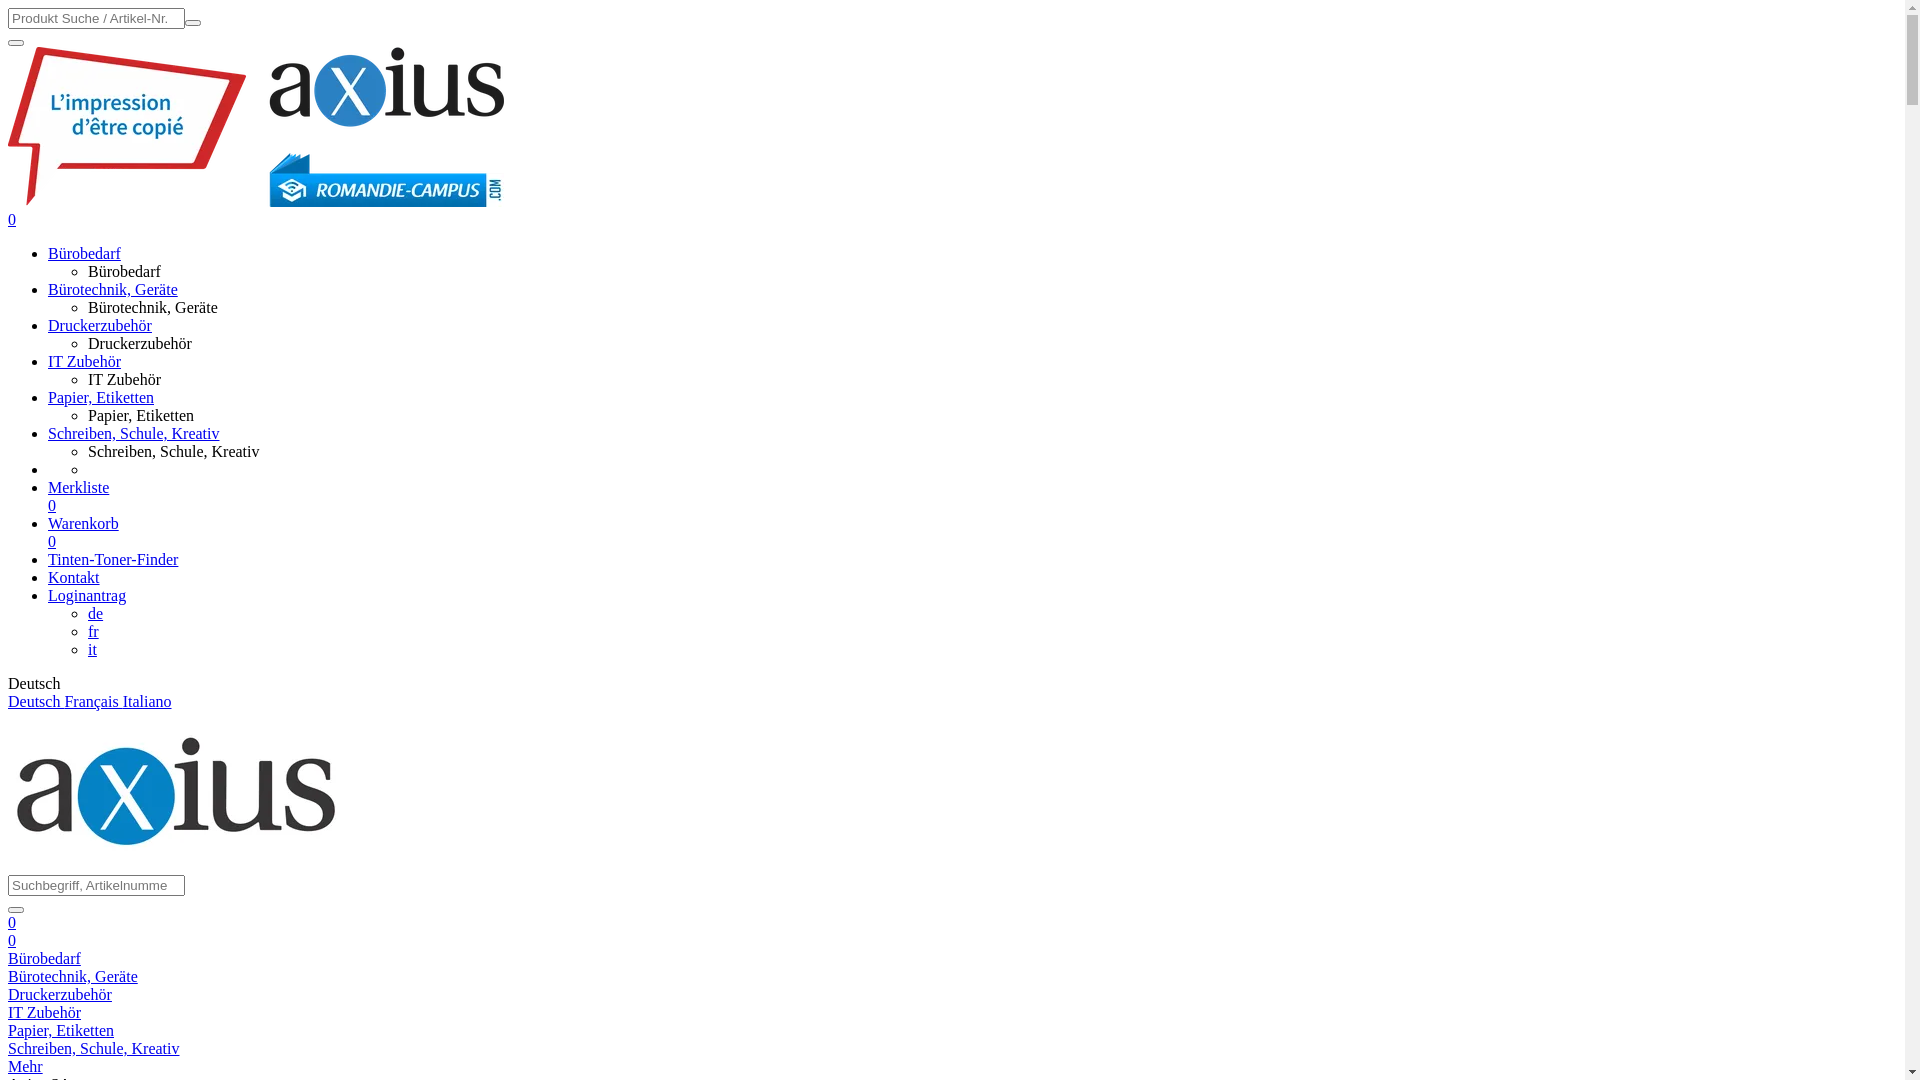 This screenshot has height=1080, width=1920. I want to click on 0, so click(12, 922).